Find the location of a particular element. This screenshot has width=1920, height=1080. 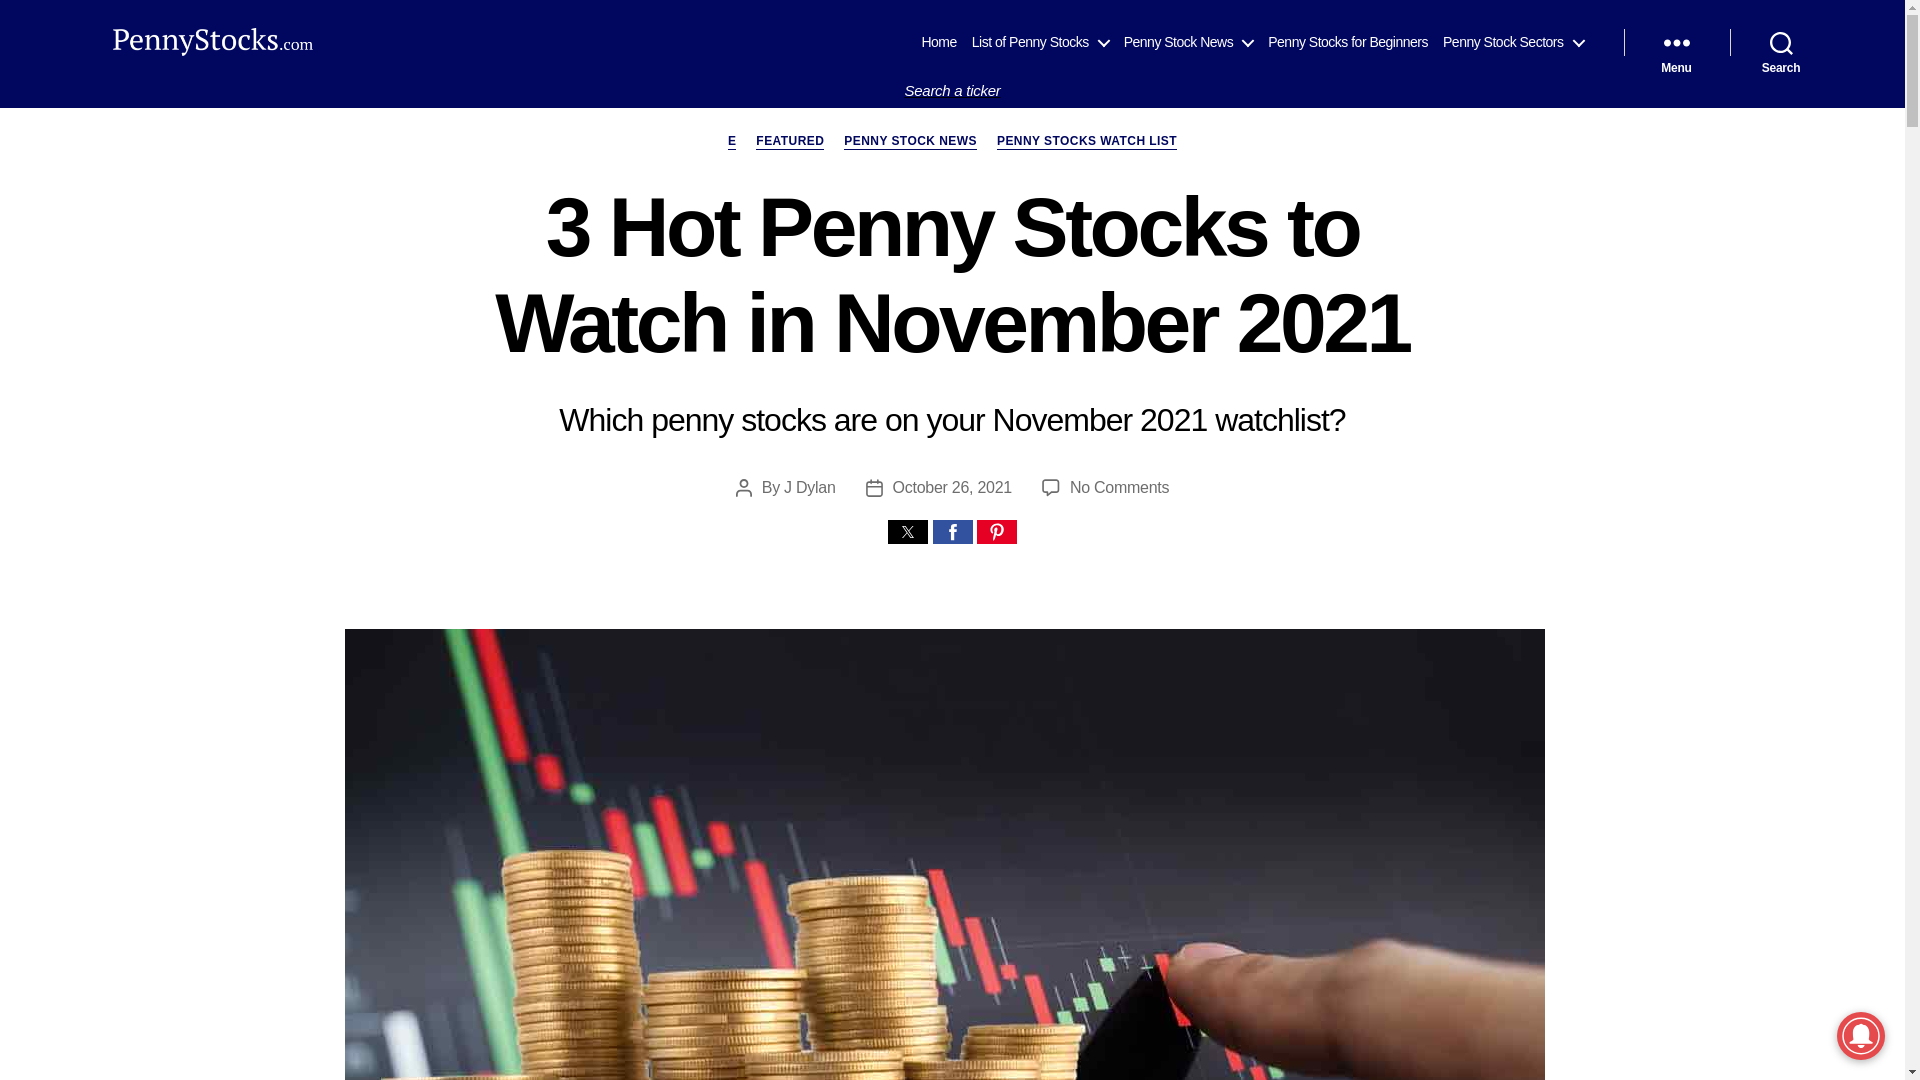

FEATURED is located at coordinates (1119, 487).